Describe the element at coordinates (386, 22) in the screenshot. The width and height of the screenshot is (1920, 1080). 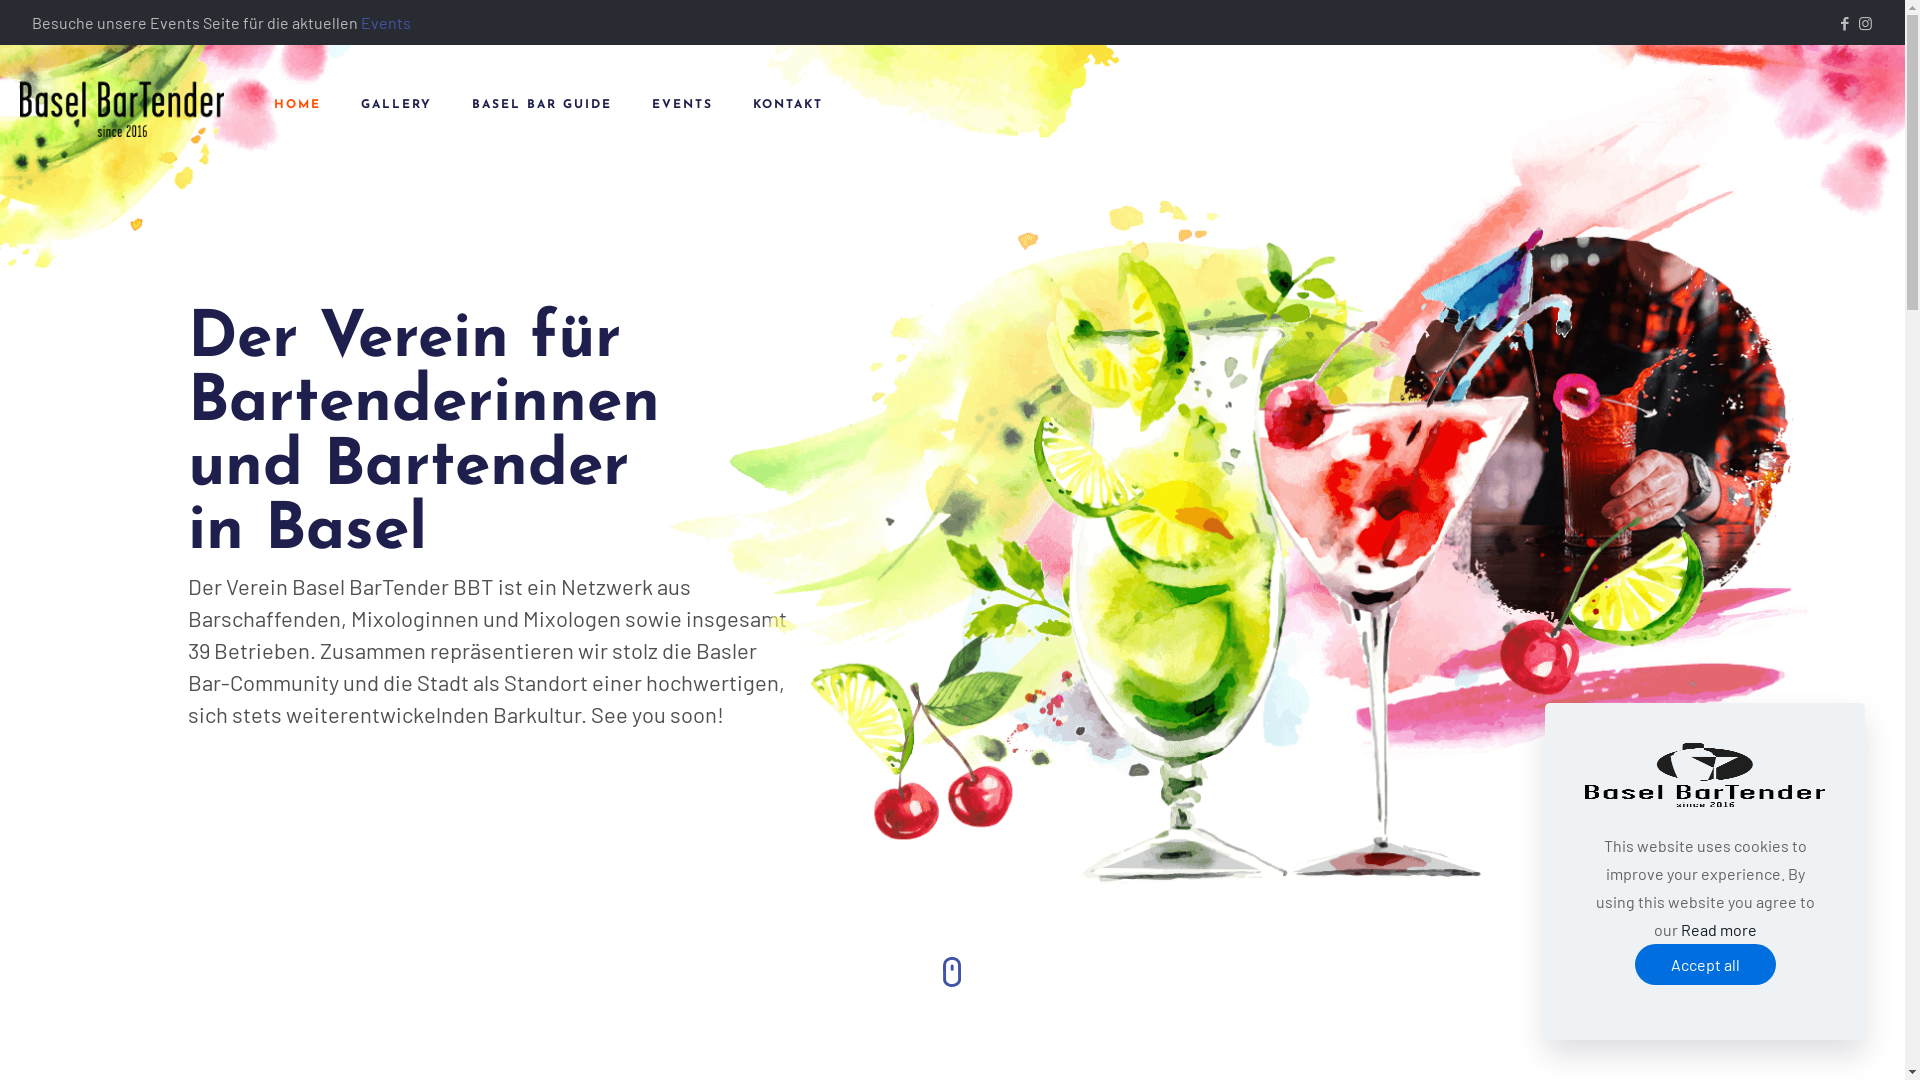
I see `Events` at that location.